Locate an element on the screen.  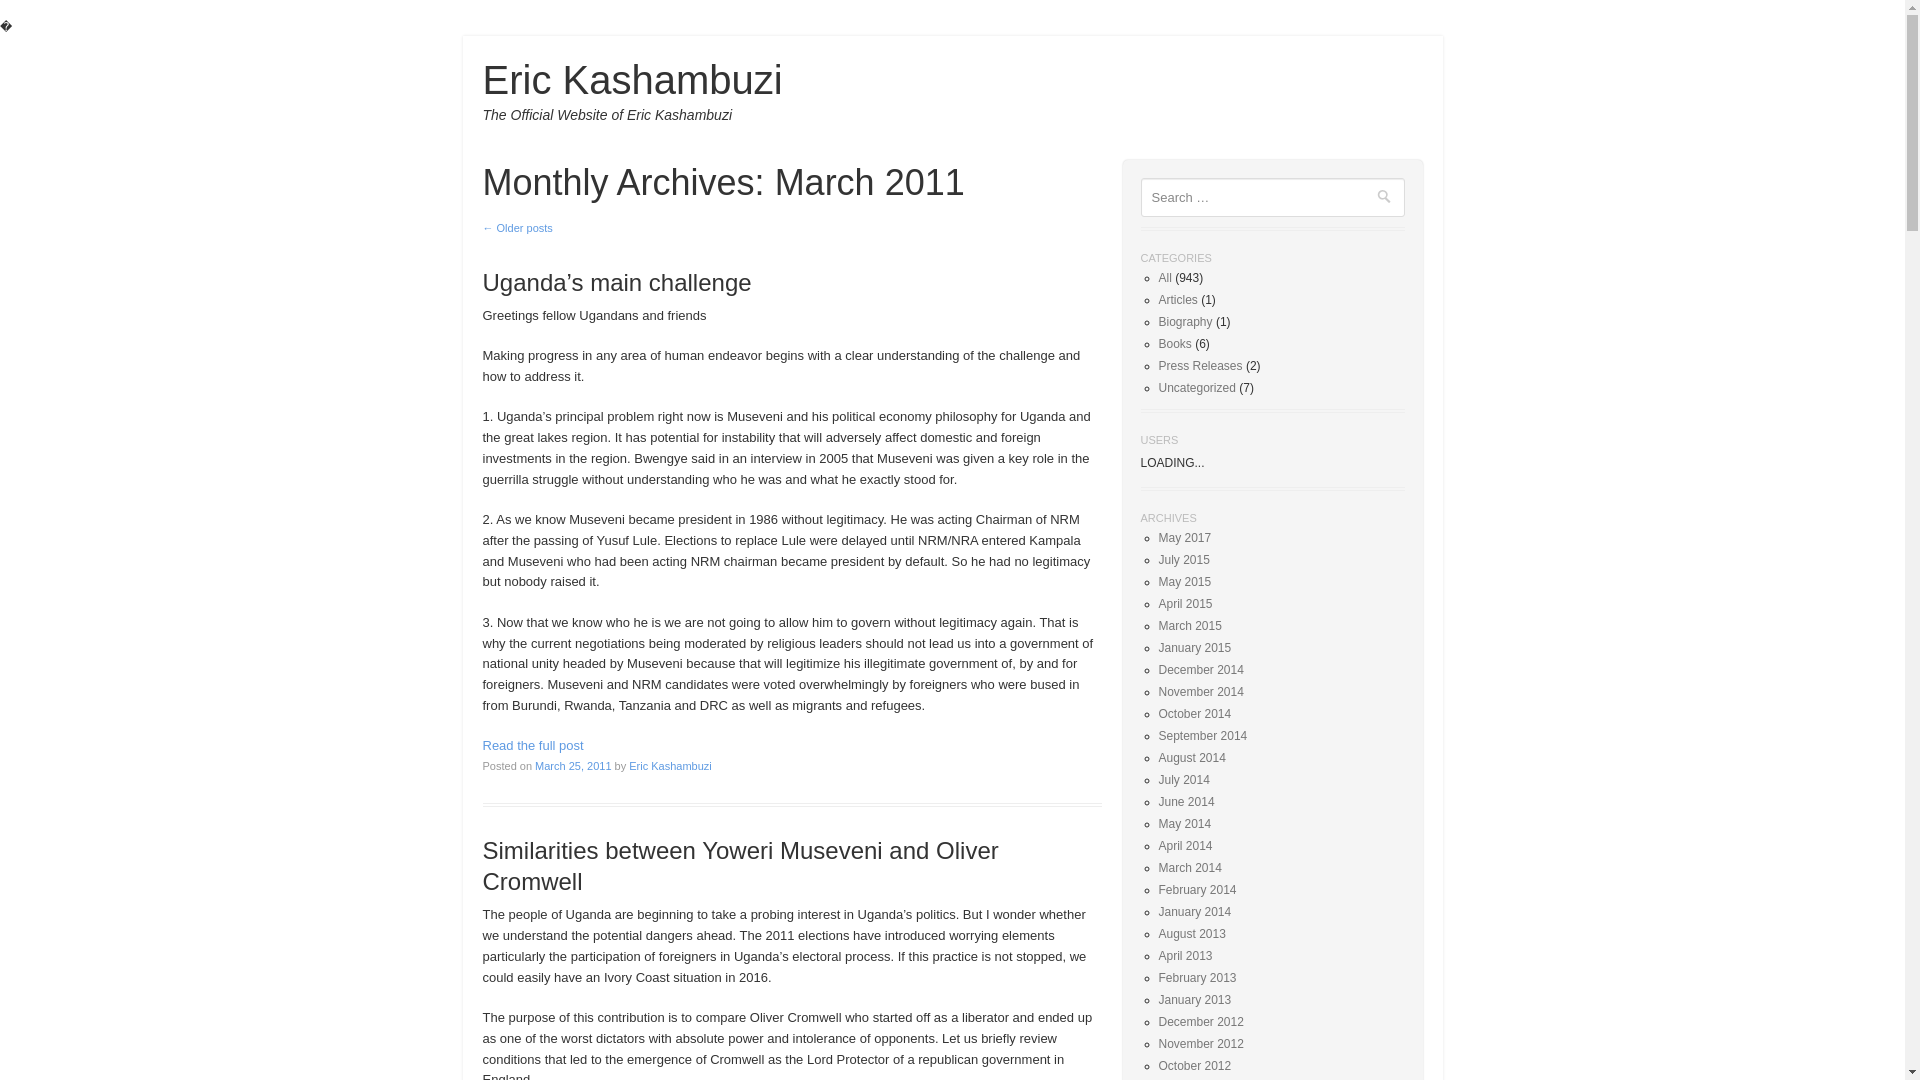
Read the full post is located at coordinates (532, 744).